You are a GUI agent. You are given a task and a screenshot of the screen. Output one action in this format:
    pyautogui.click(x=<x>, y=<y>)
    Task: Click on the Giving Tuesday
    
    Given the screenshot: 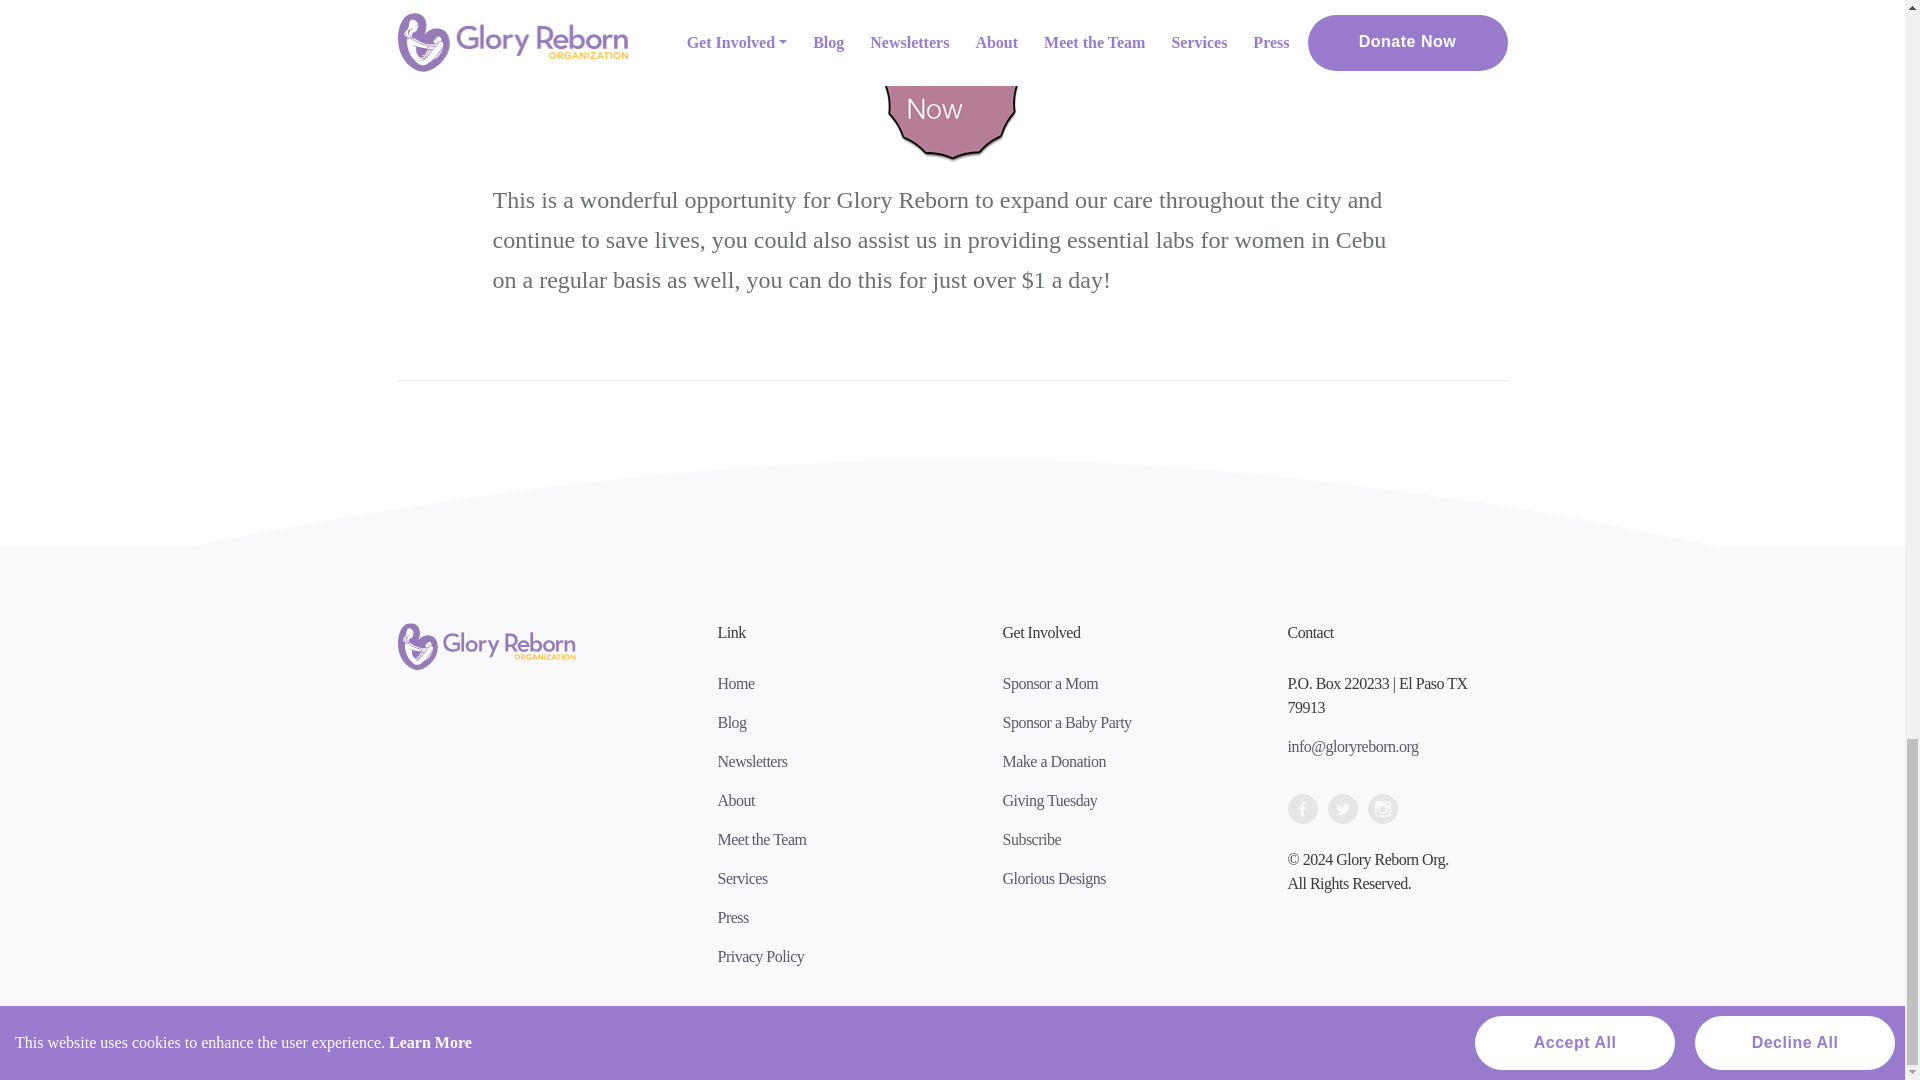 What is the action you would take?
    pyautogui.click(x=1049, y=800)
    